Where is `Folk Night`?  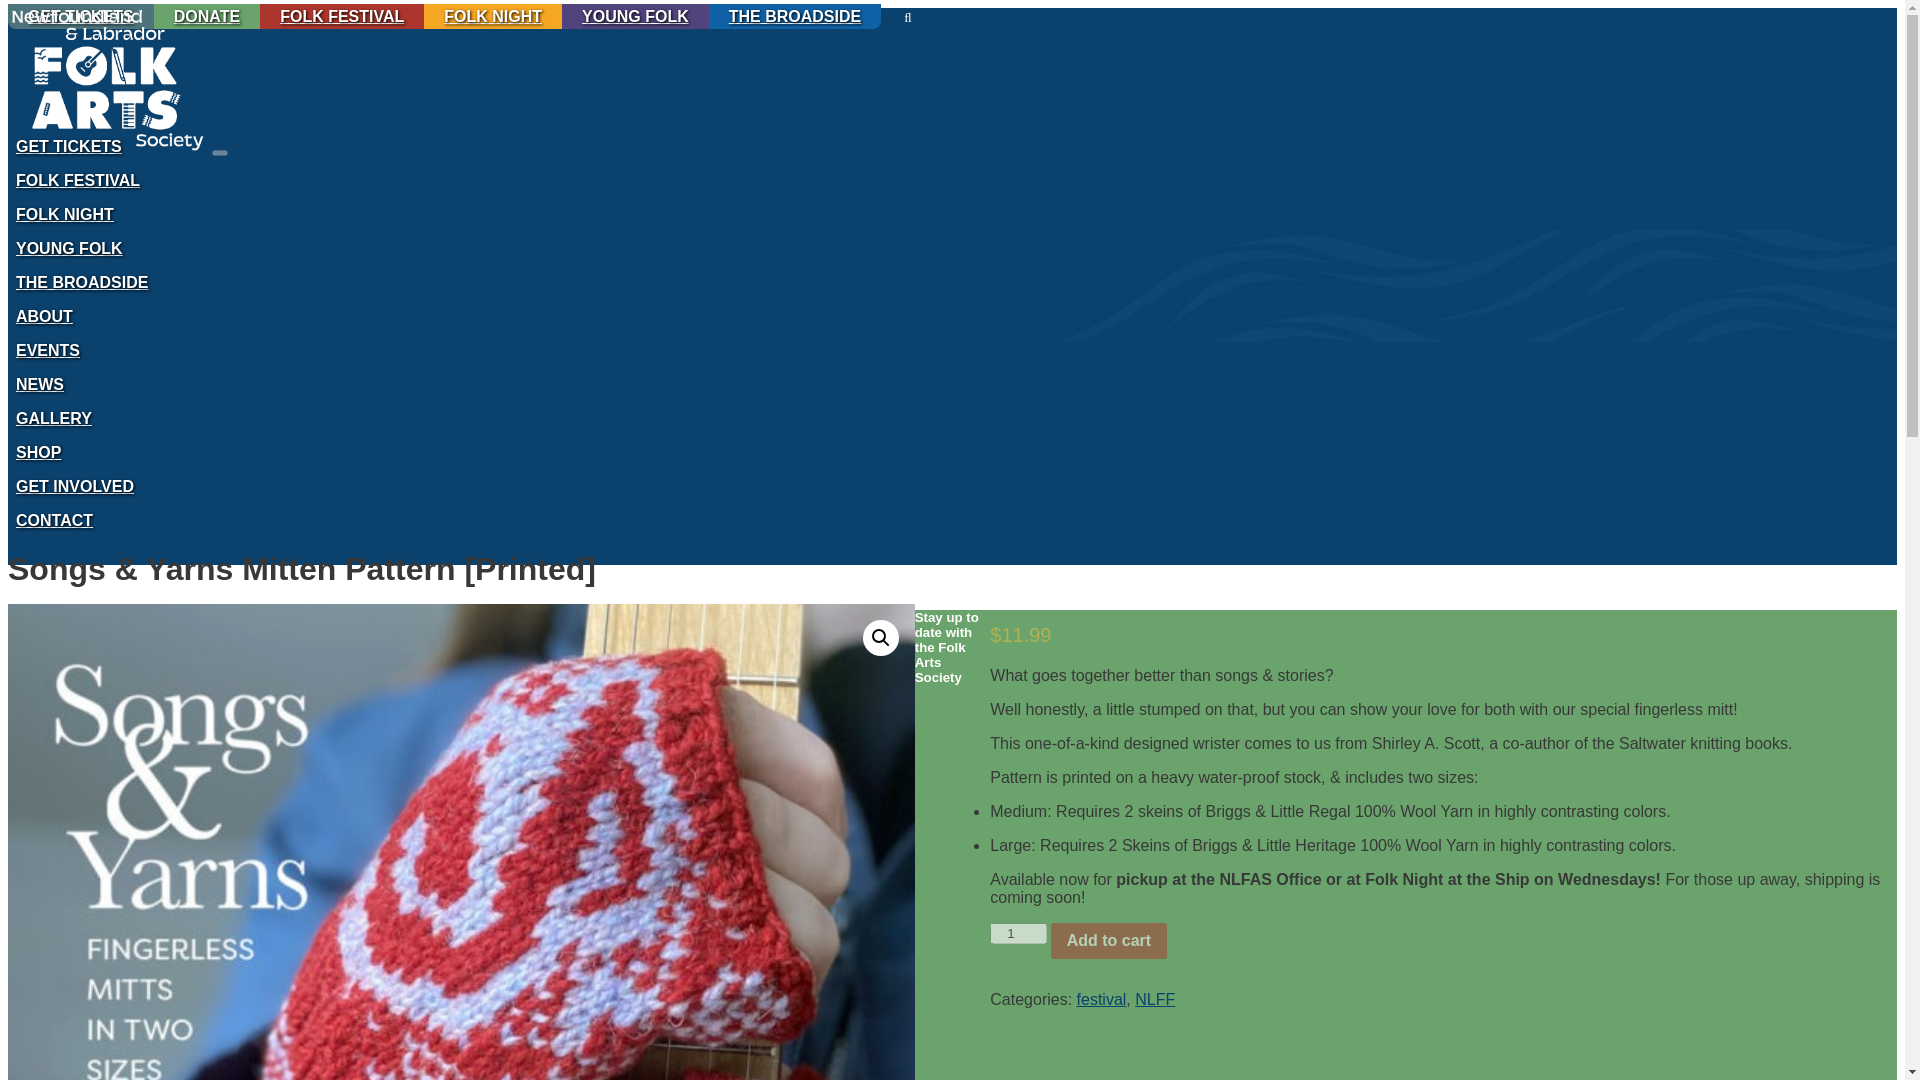 Folk Night is located at coordinates (64, 214).